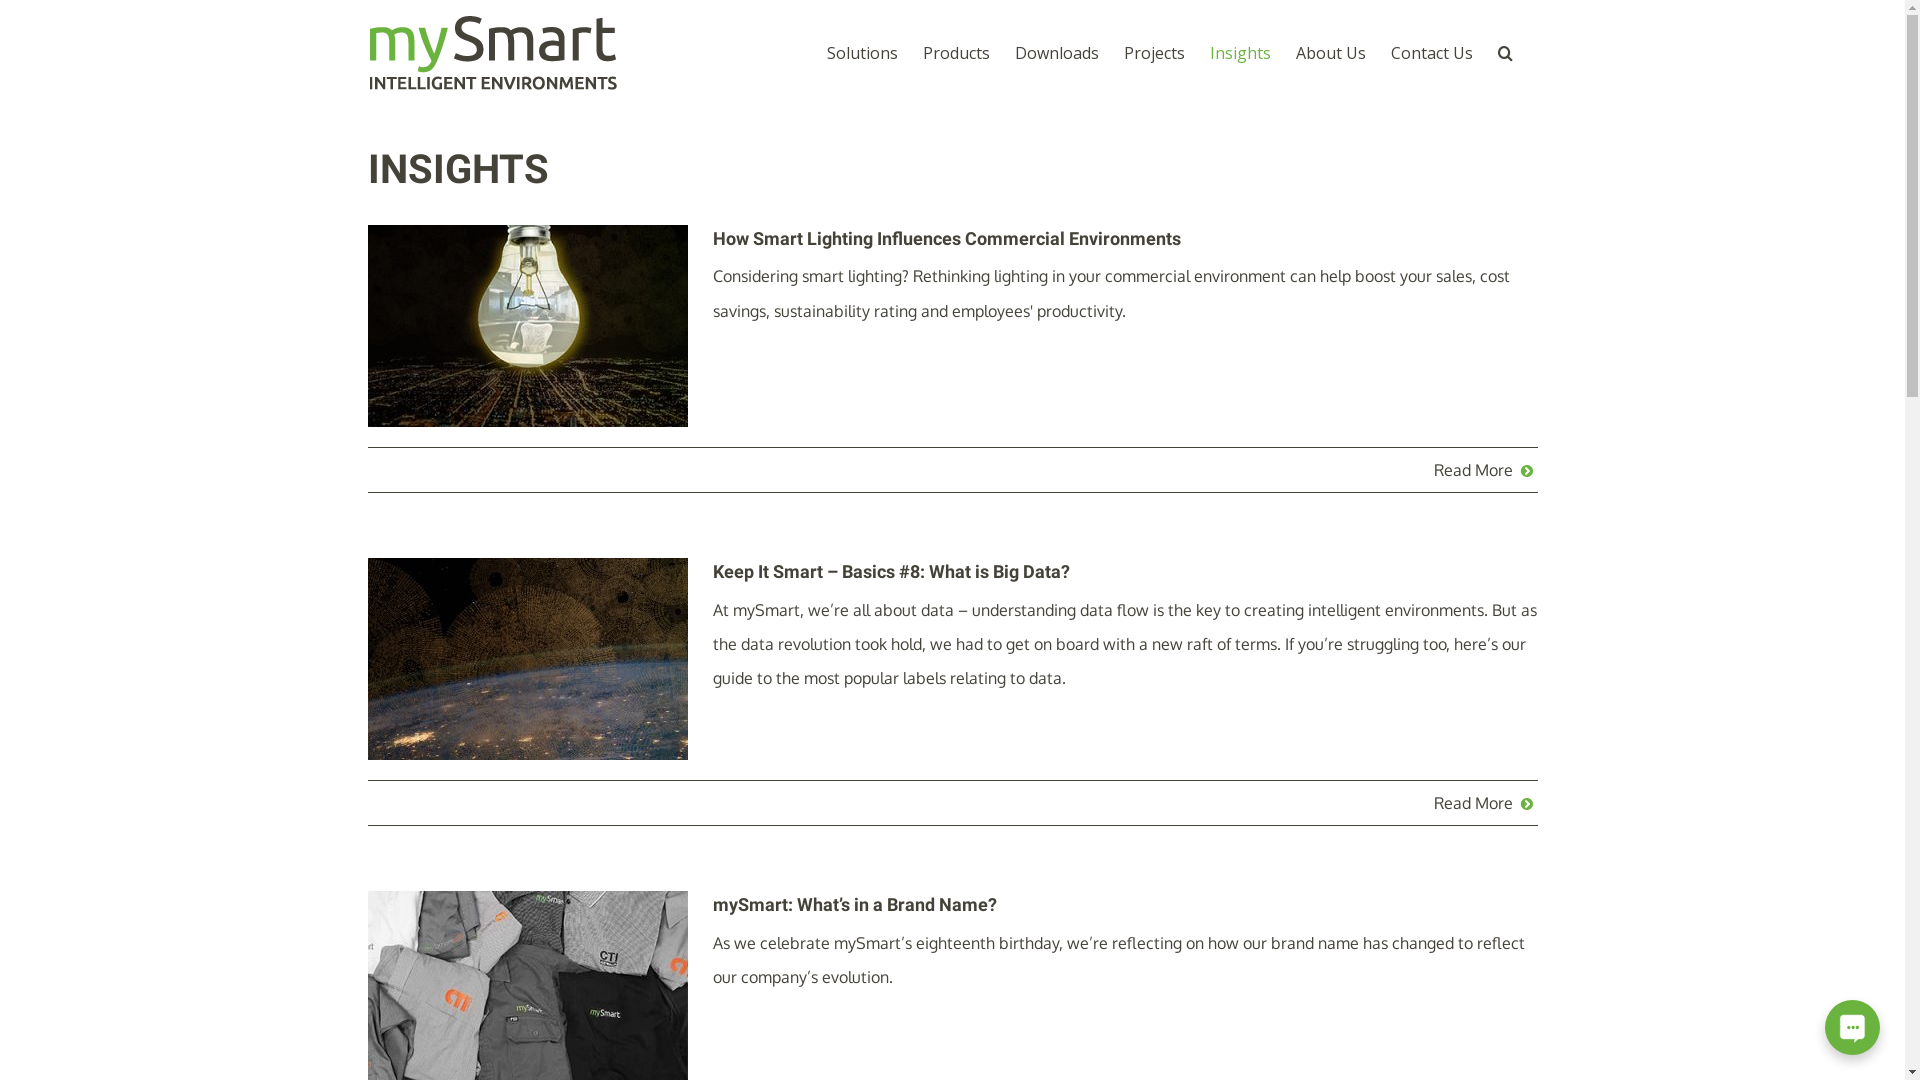  What do you see at coordinates (1056, 52) in the screenshot?
I see `Downloads` at bounding box center [1056, 52].